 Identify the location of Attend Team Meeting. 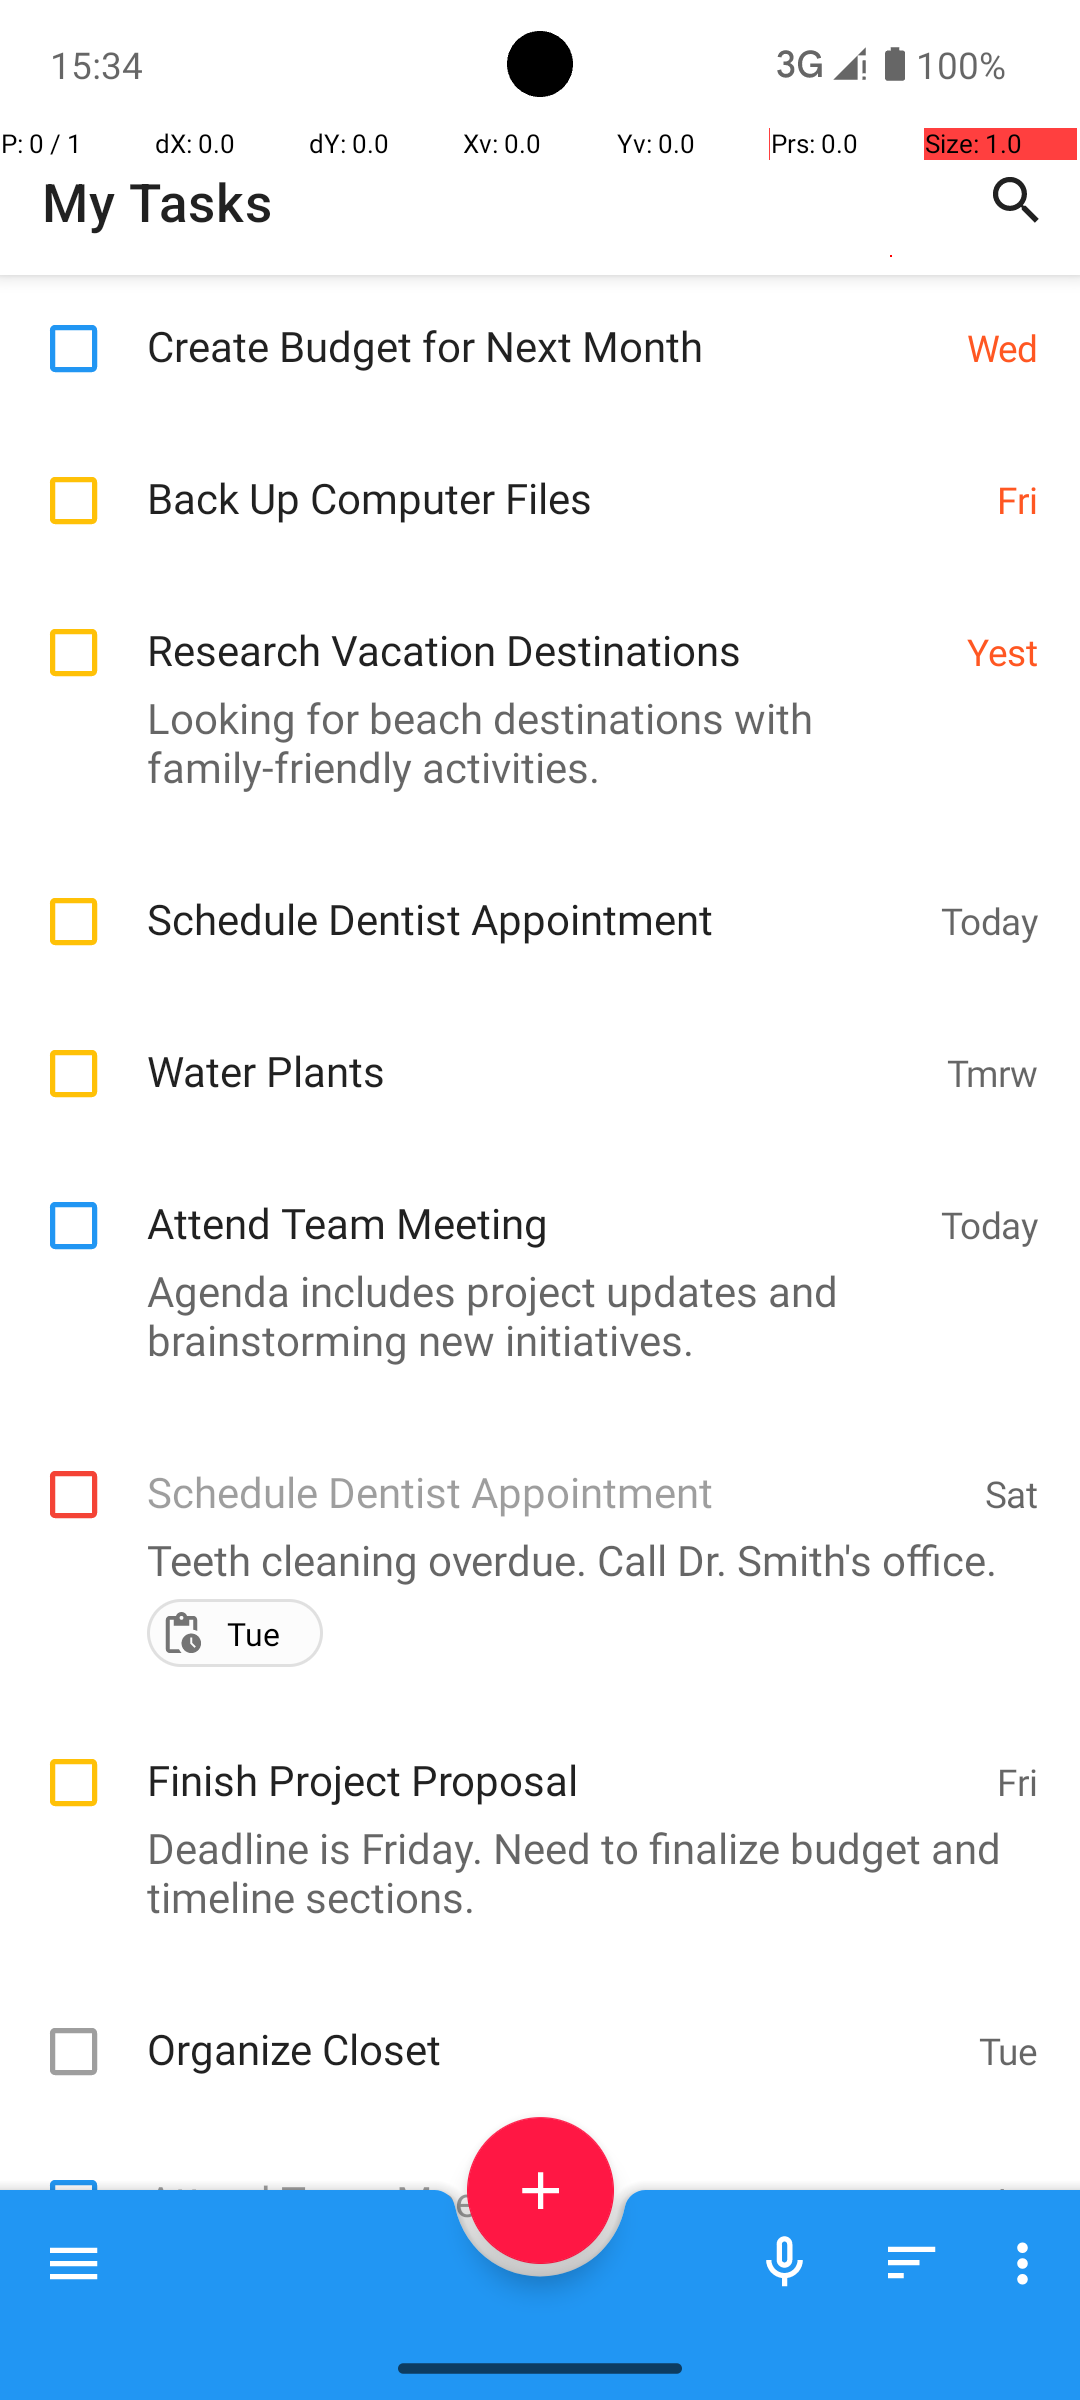
(534, 1202).